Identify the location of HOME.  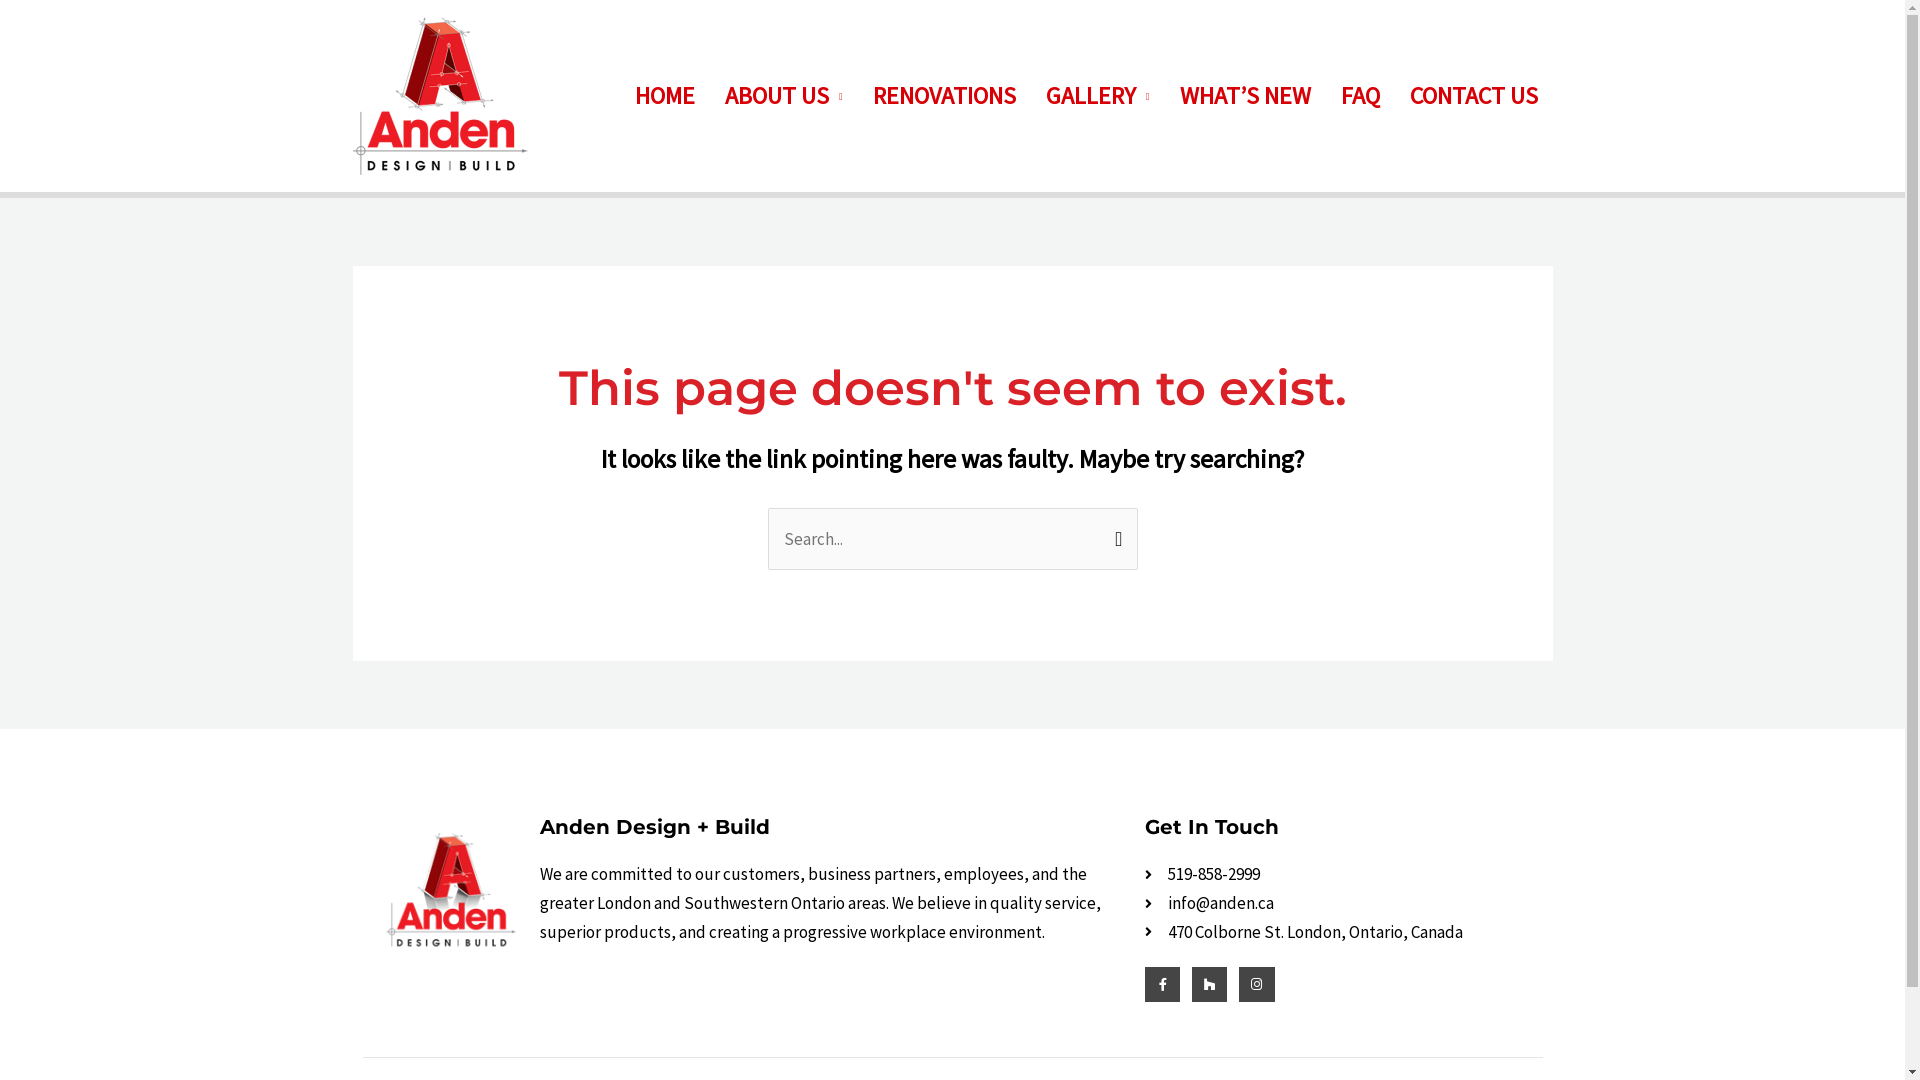
(665, 96).